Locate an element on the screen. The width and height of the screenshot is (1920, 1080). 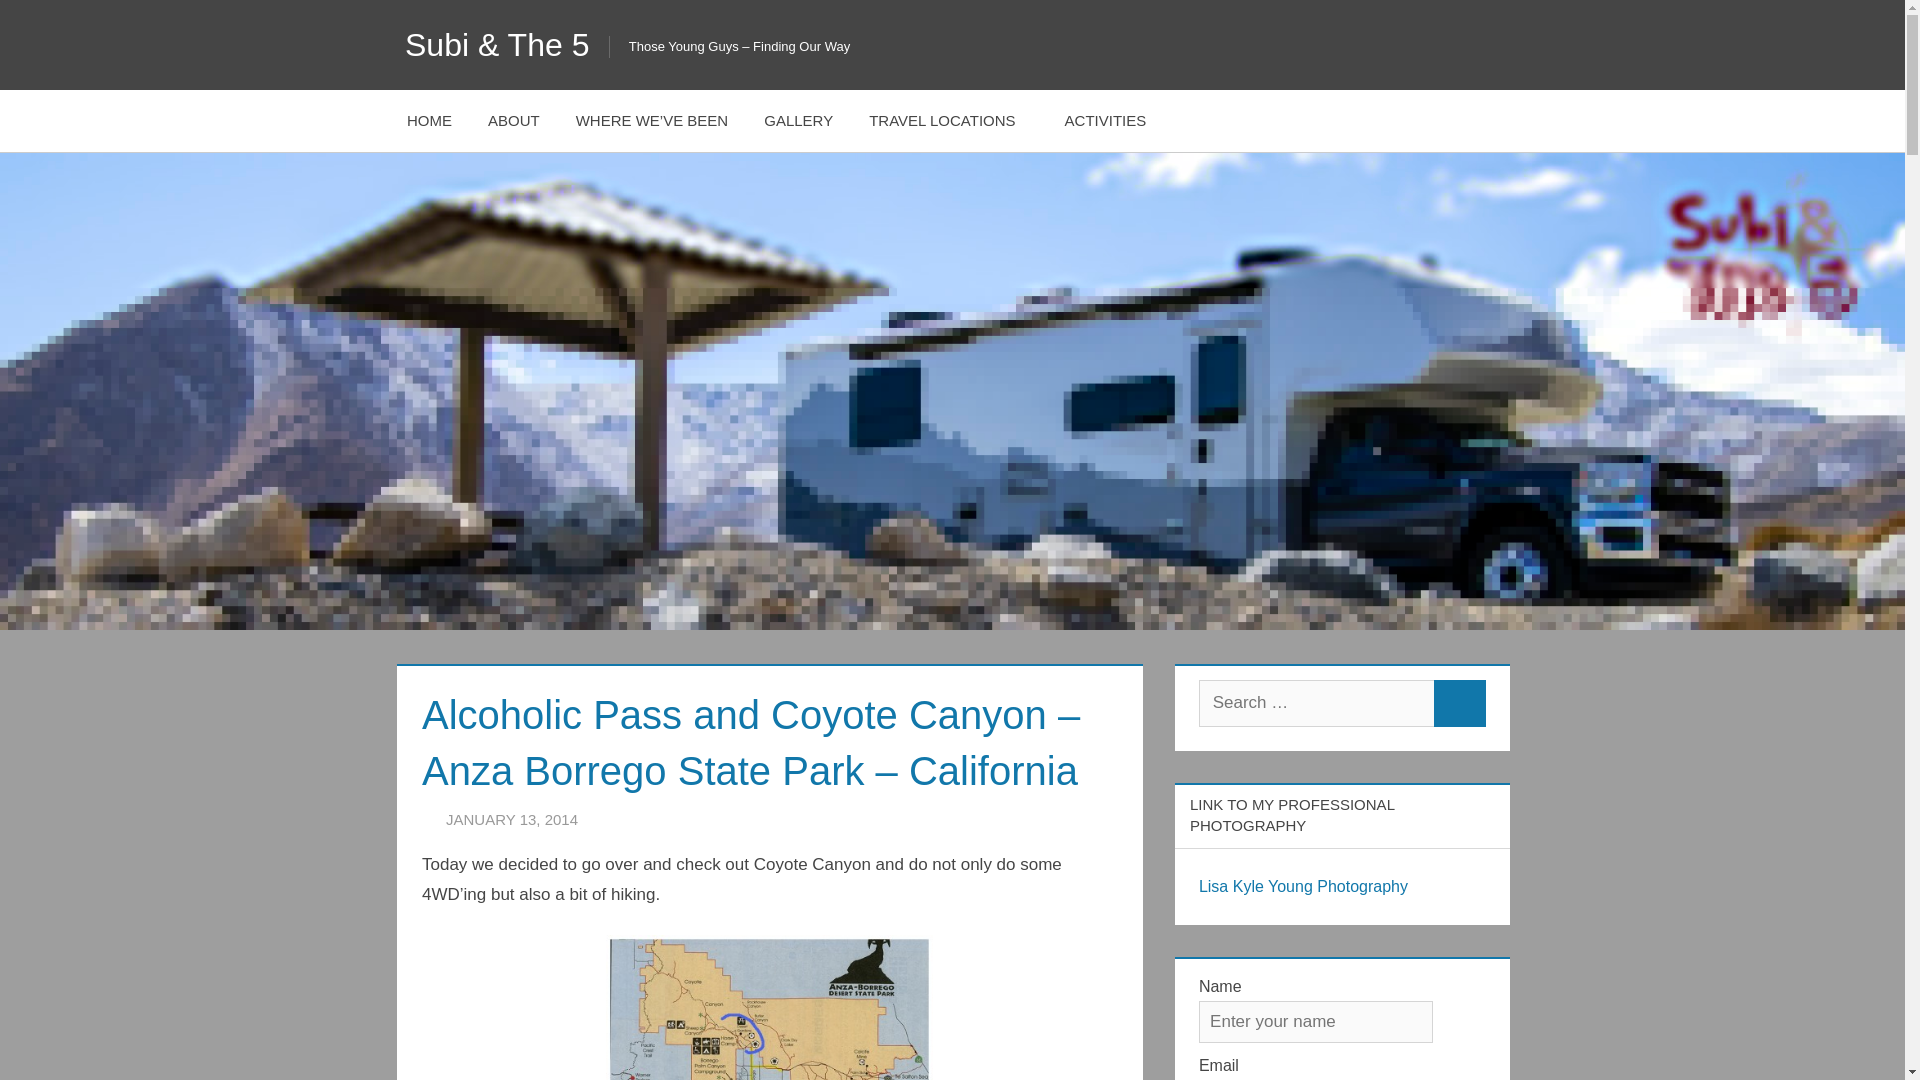
TRAVEL LOCATIONS is located at coordinates (948, 120).